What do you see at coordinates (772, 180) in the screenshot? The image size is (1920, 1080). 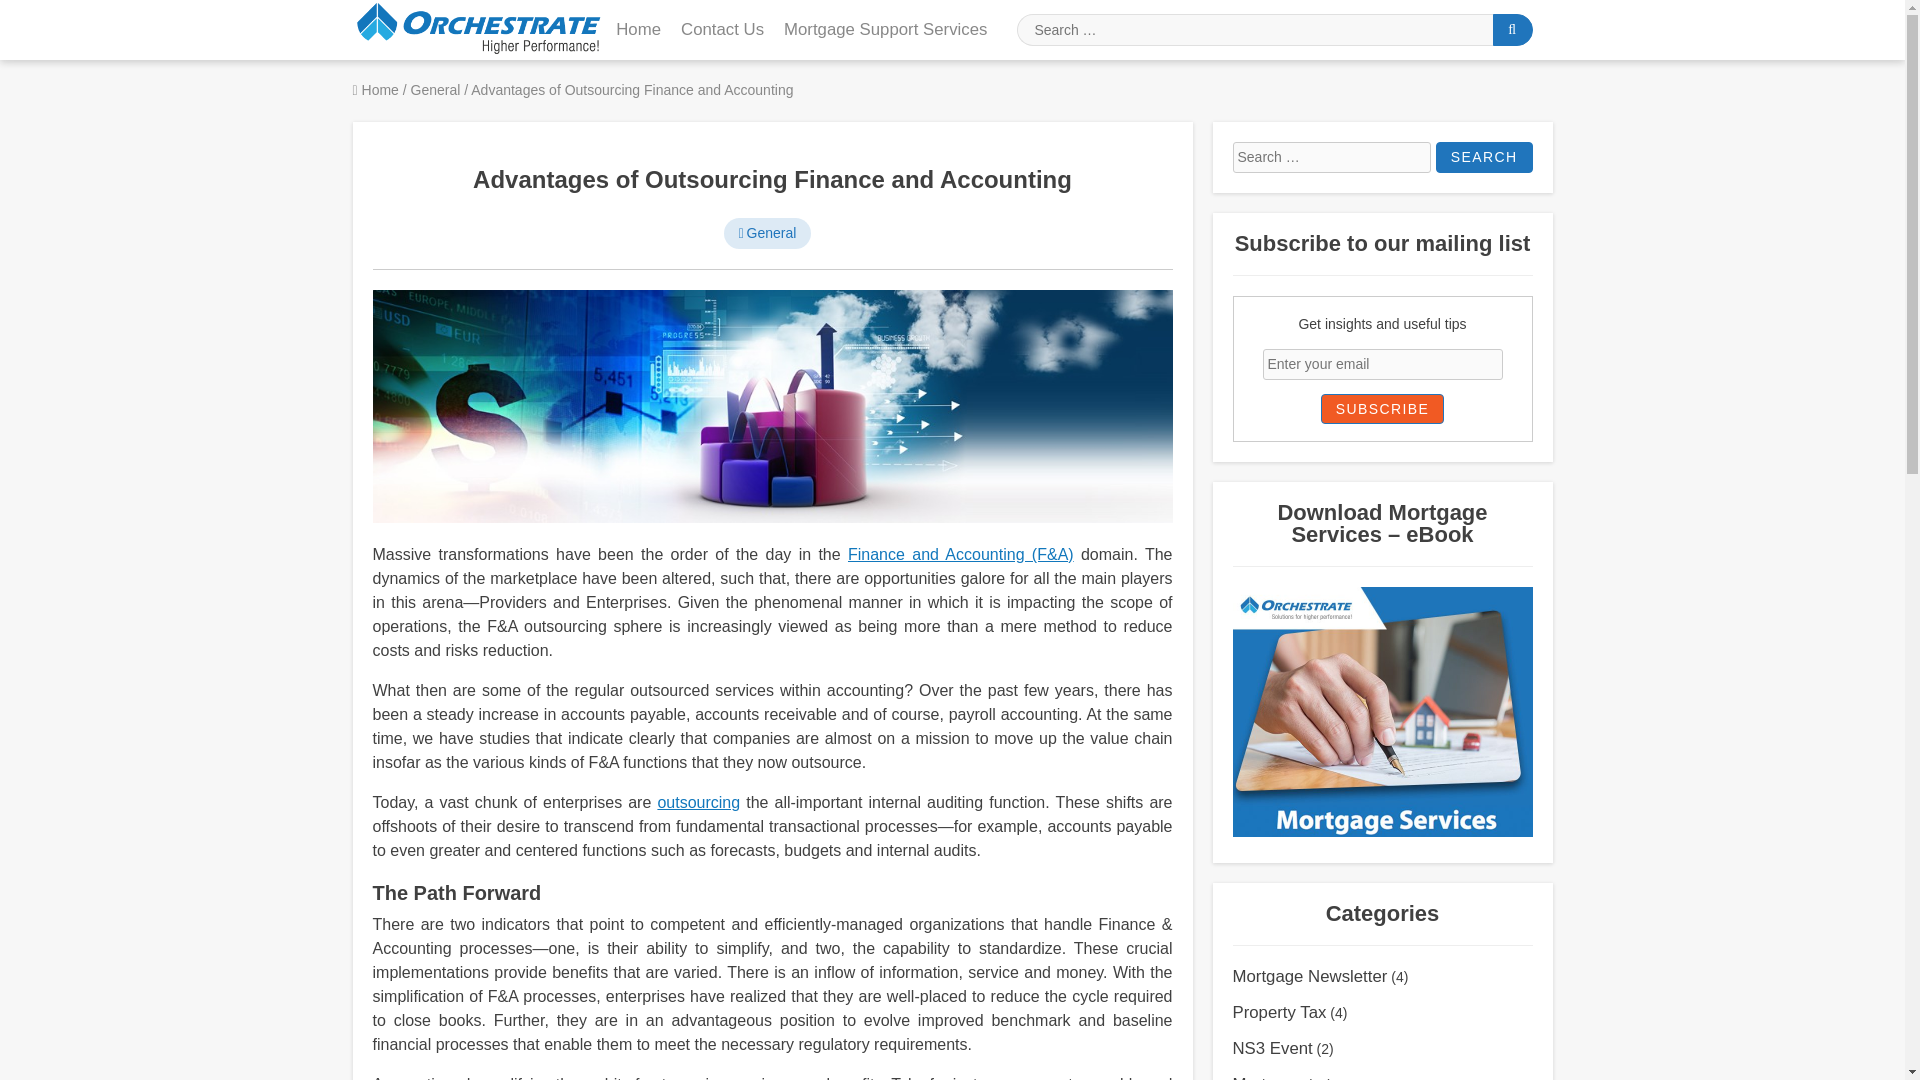 I see `Advantages of Outsourcing Finance and Accounting` at bounding box center [772, 180].